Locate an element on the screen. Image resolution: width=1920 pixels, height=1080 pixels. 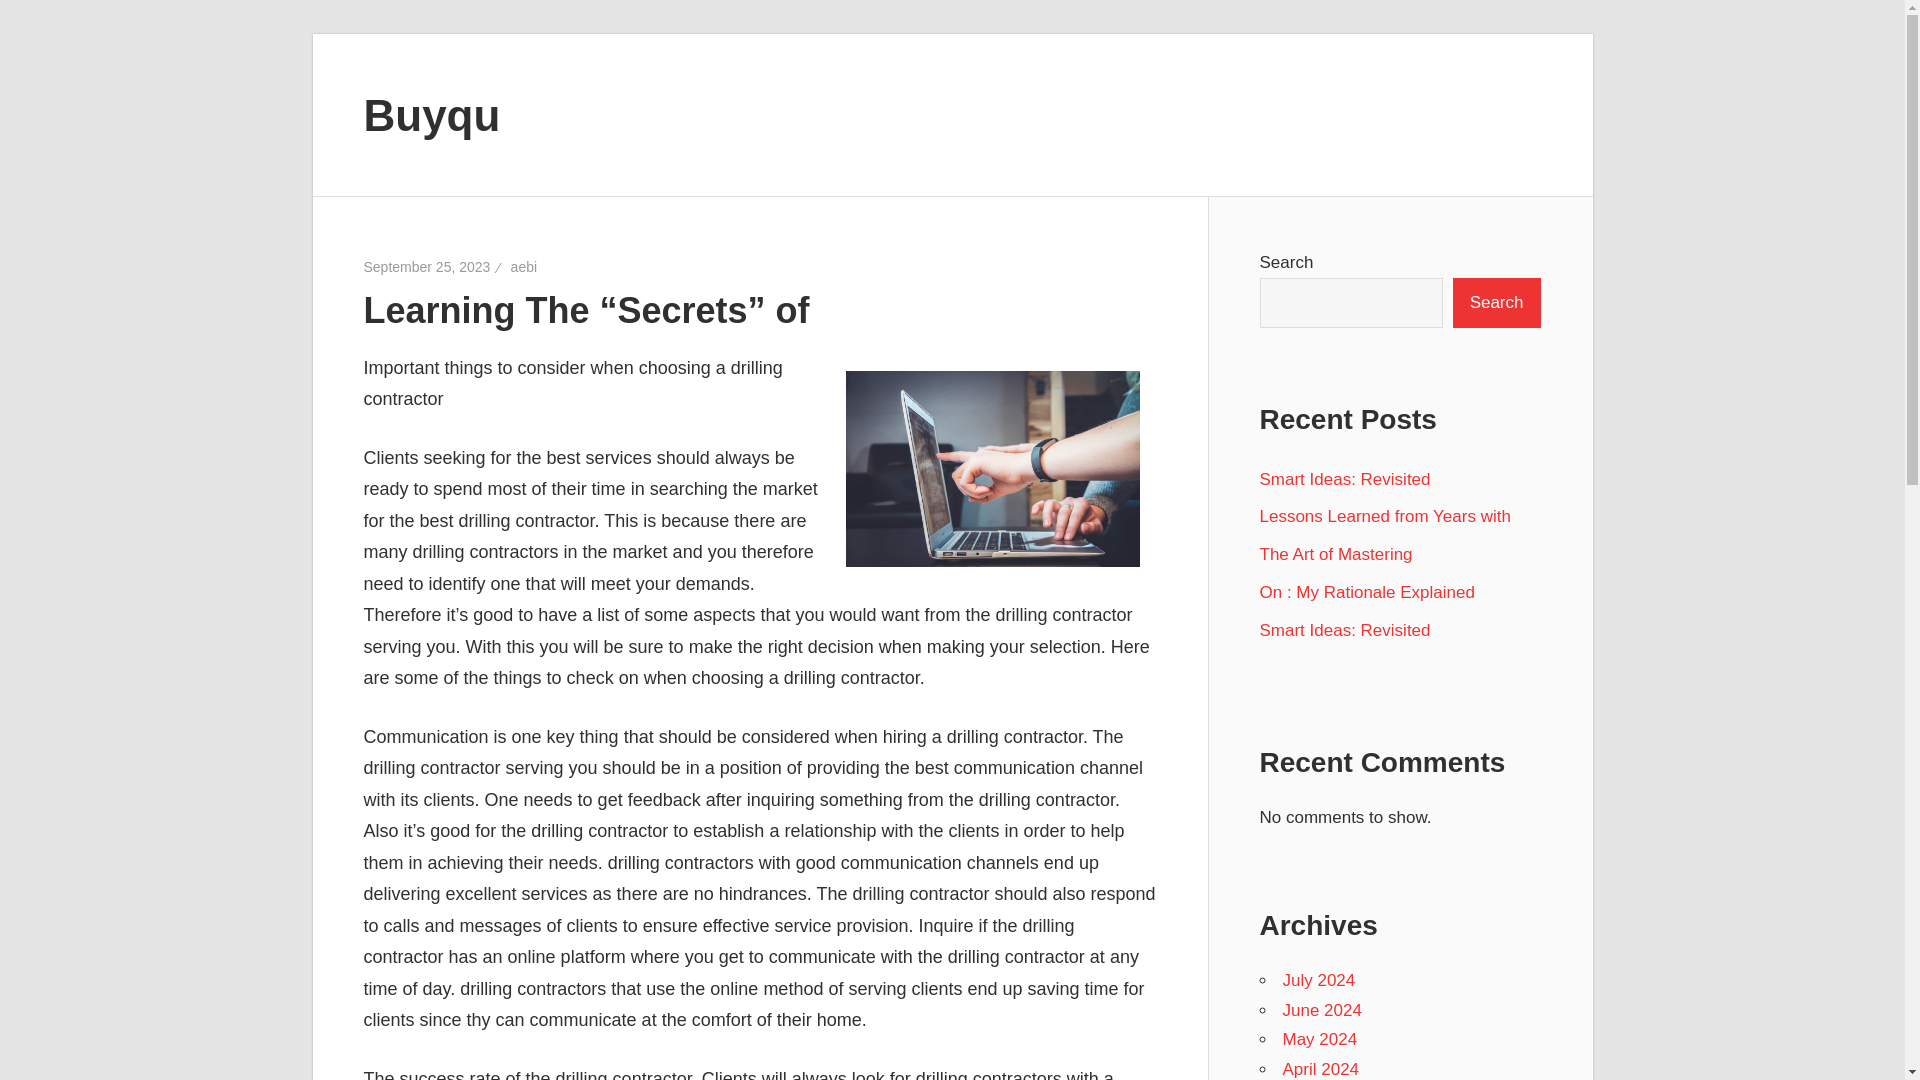
Smart Ideas: Revisited is located at coordinates (1344, 630).